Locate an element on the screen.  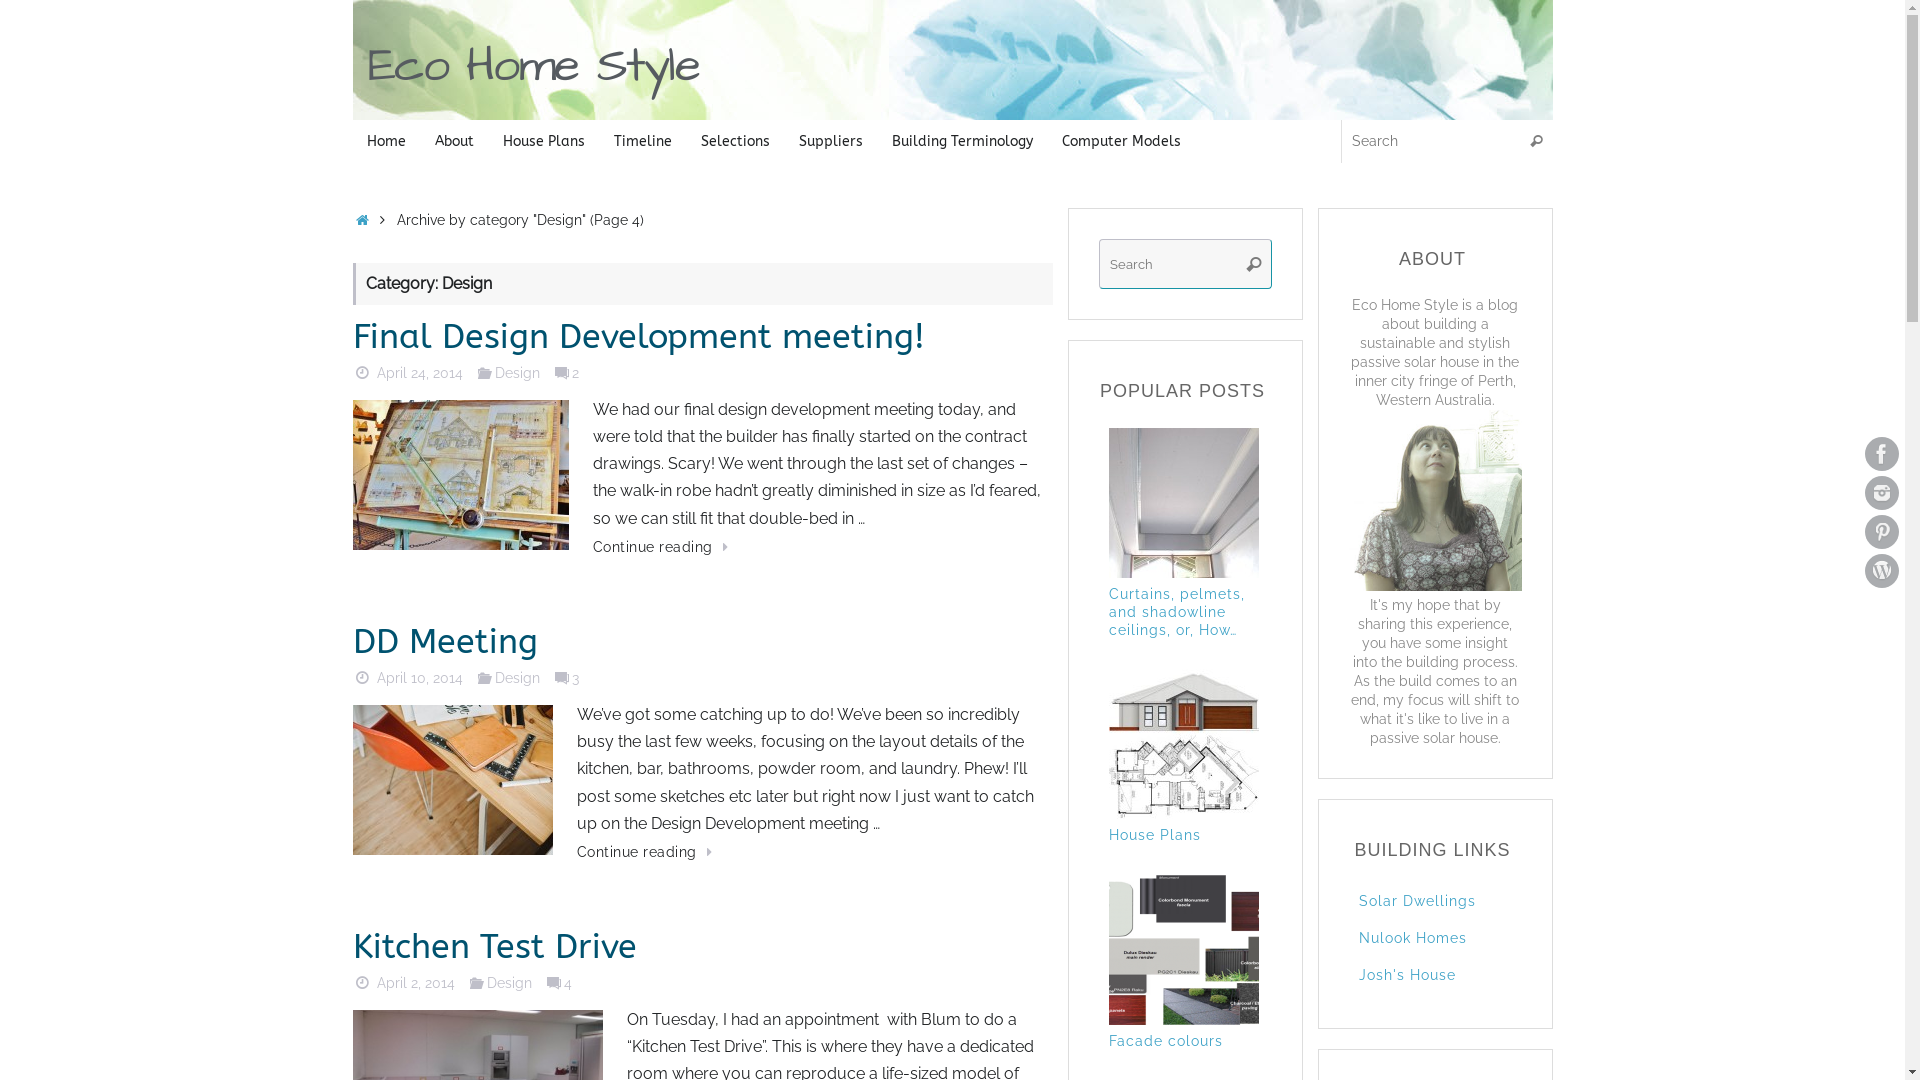
Date is located at coordinates (362, 678).